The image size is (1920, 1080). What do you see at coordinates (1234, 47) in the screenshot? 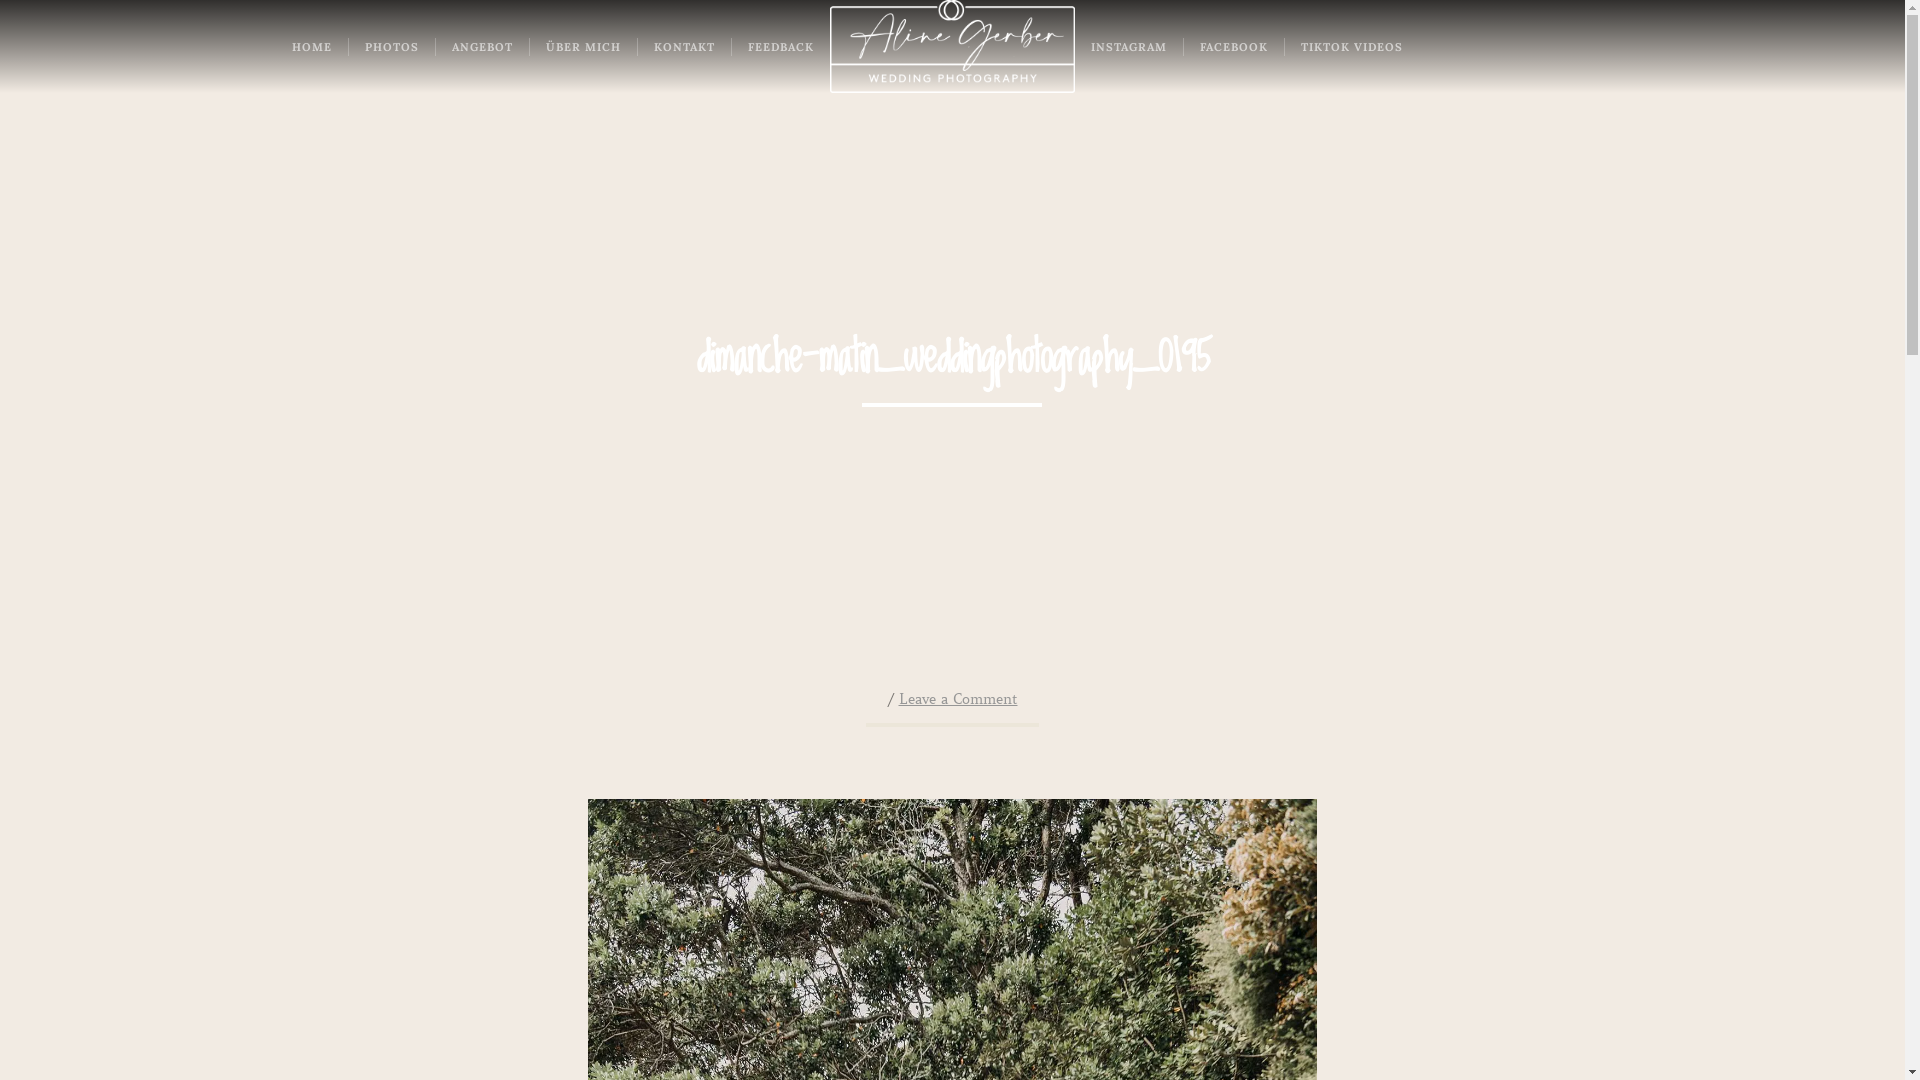
I see `FACEBOOK` at bounding box center [1234, 47].